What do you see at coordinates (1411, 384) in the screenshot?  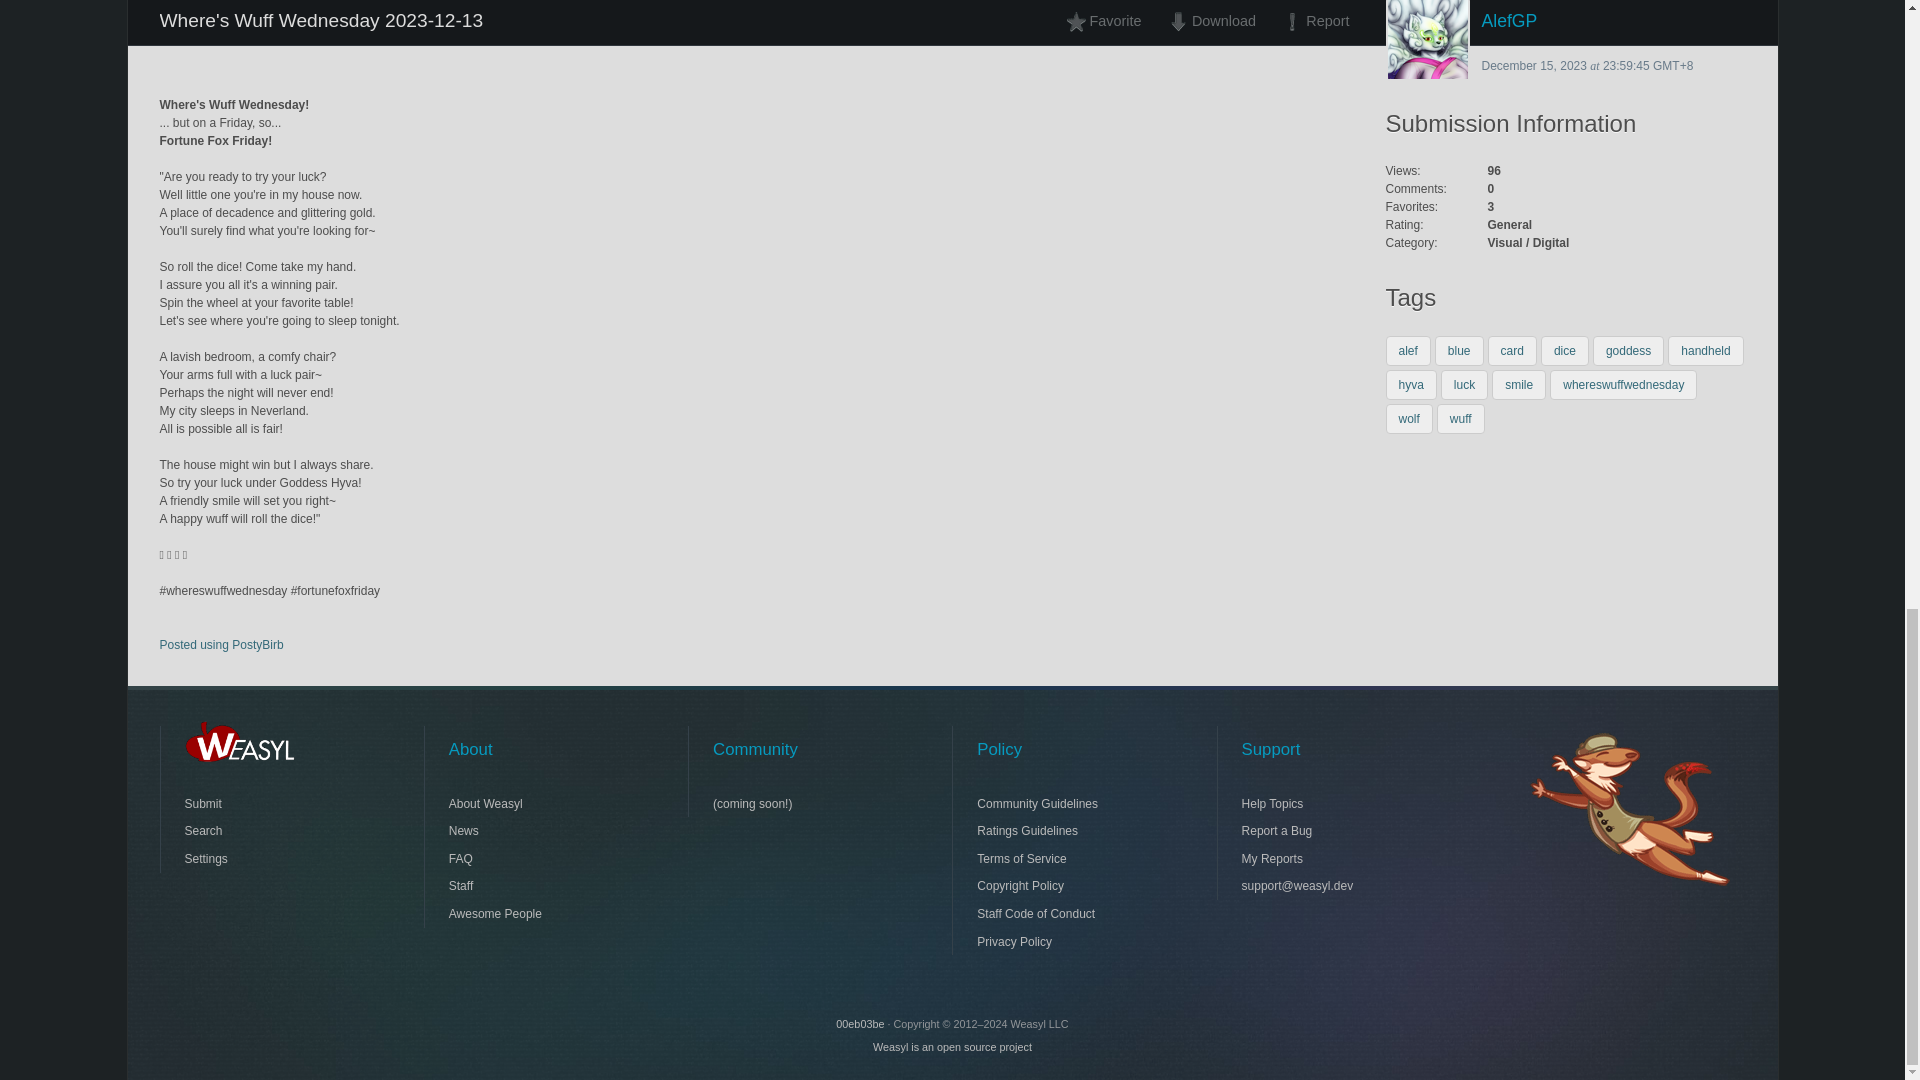 I see `hyva` at bounding box center [1411, 384].